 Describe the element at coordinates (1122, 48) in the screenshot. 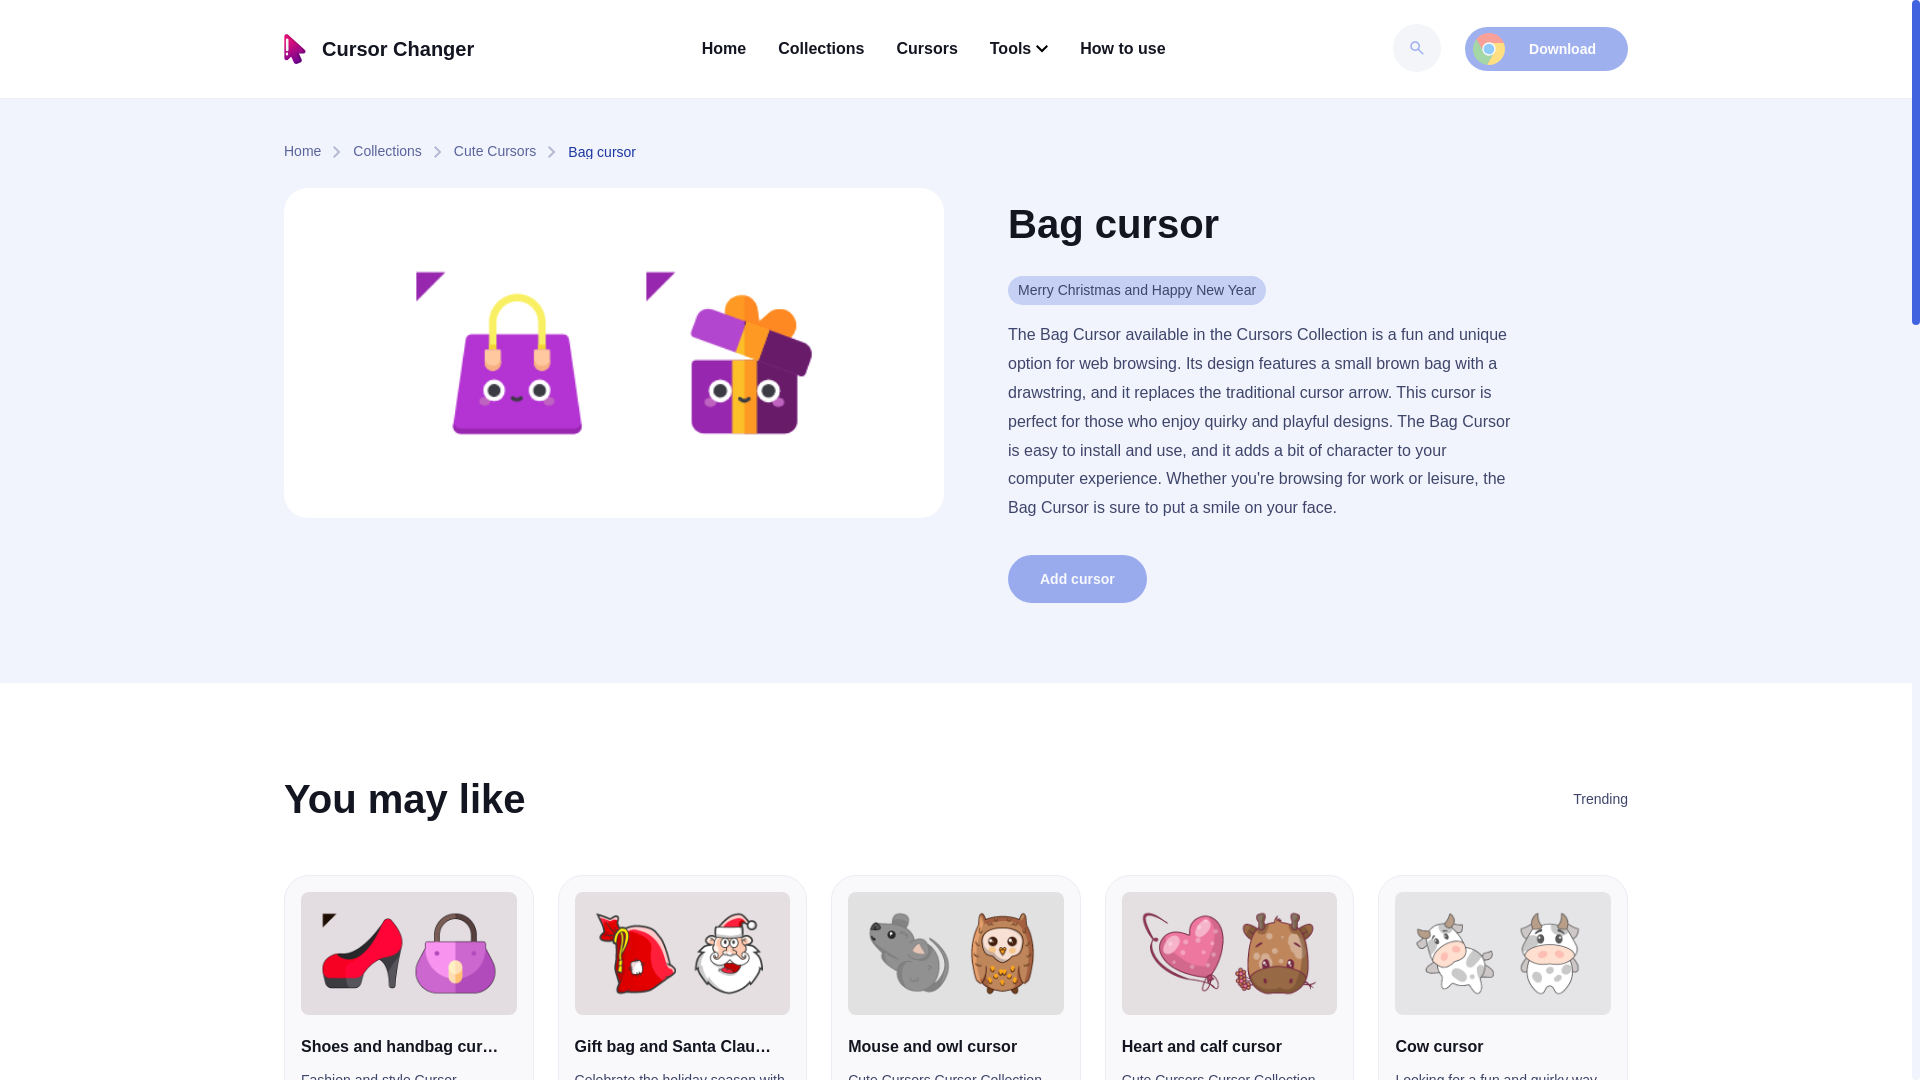

I see `How to use` at that location.